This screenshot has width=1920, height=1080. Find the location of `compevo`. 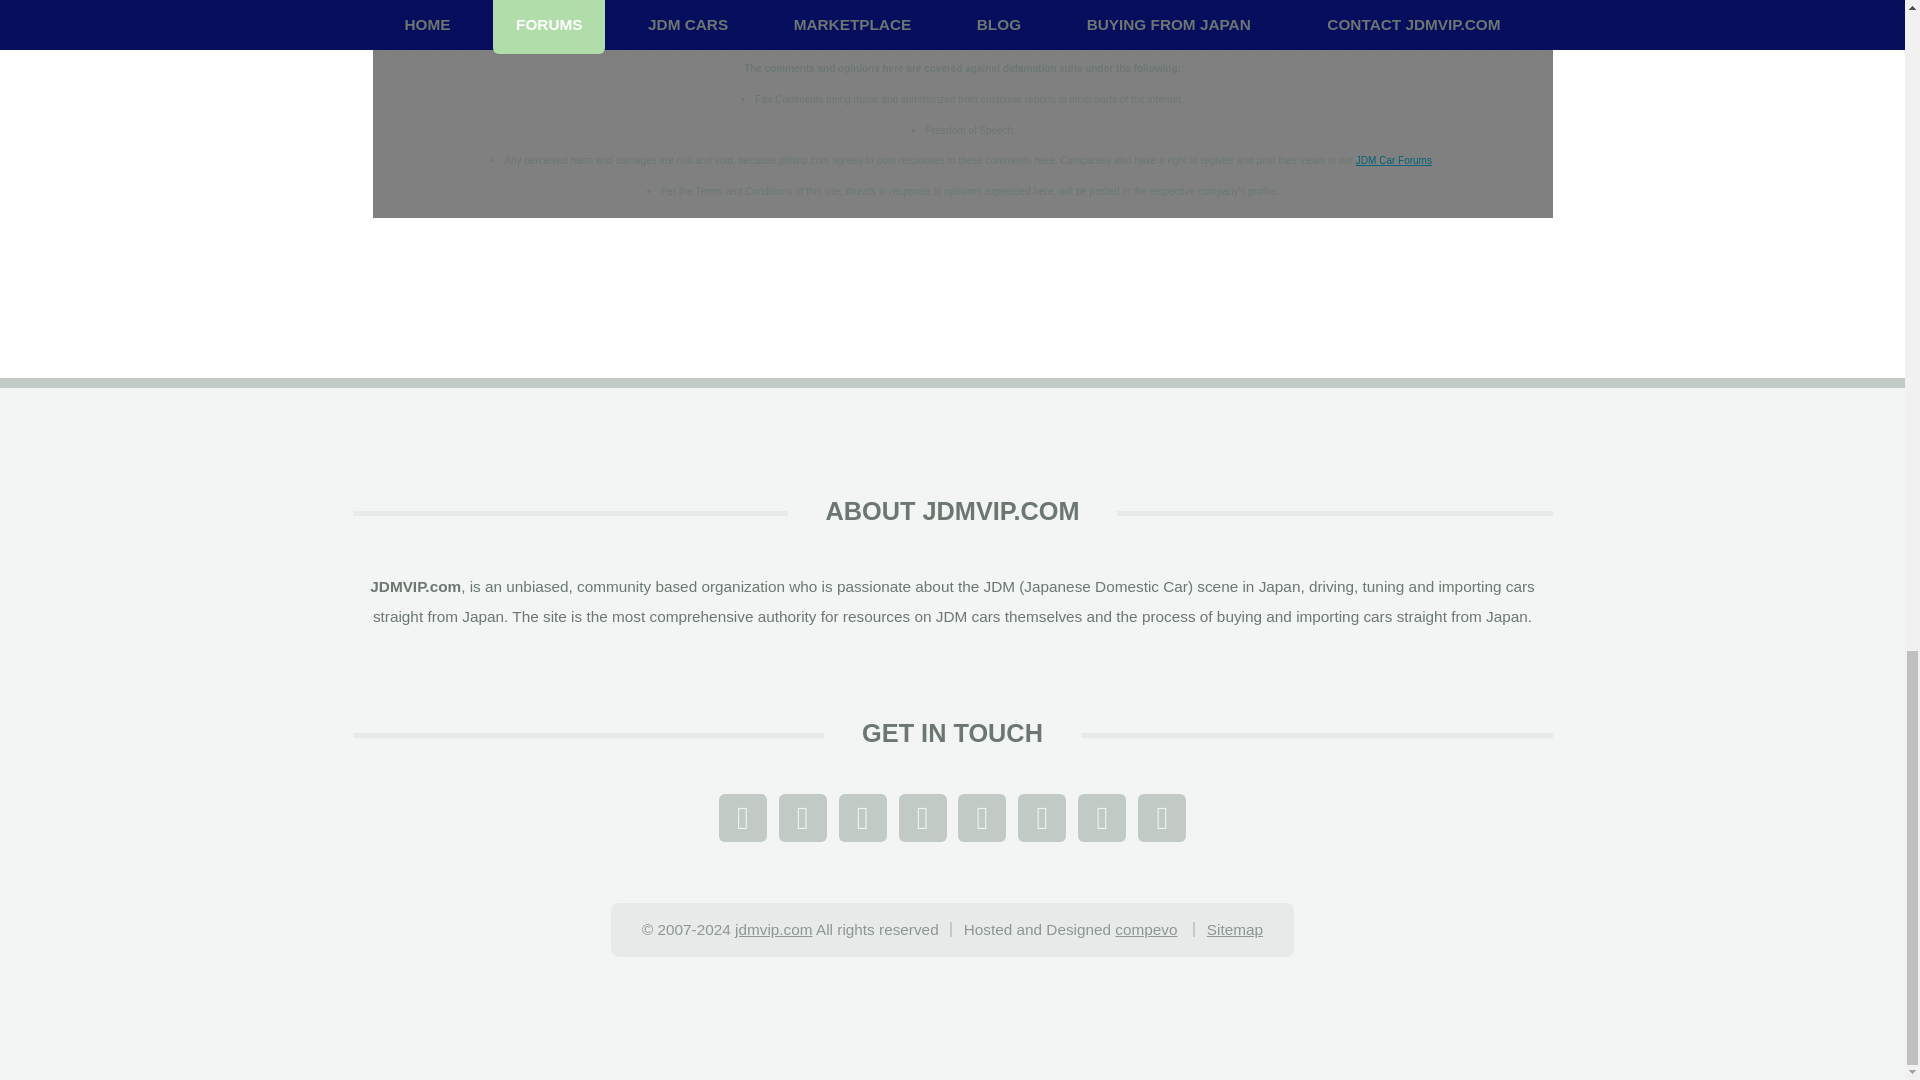

compevo is located at coordinates (1146, 930).